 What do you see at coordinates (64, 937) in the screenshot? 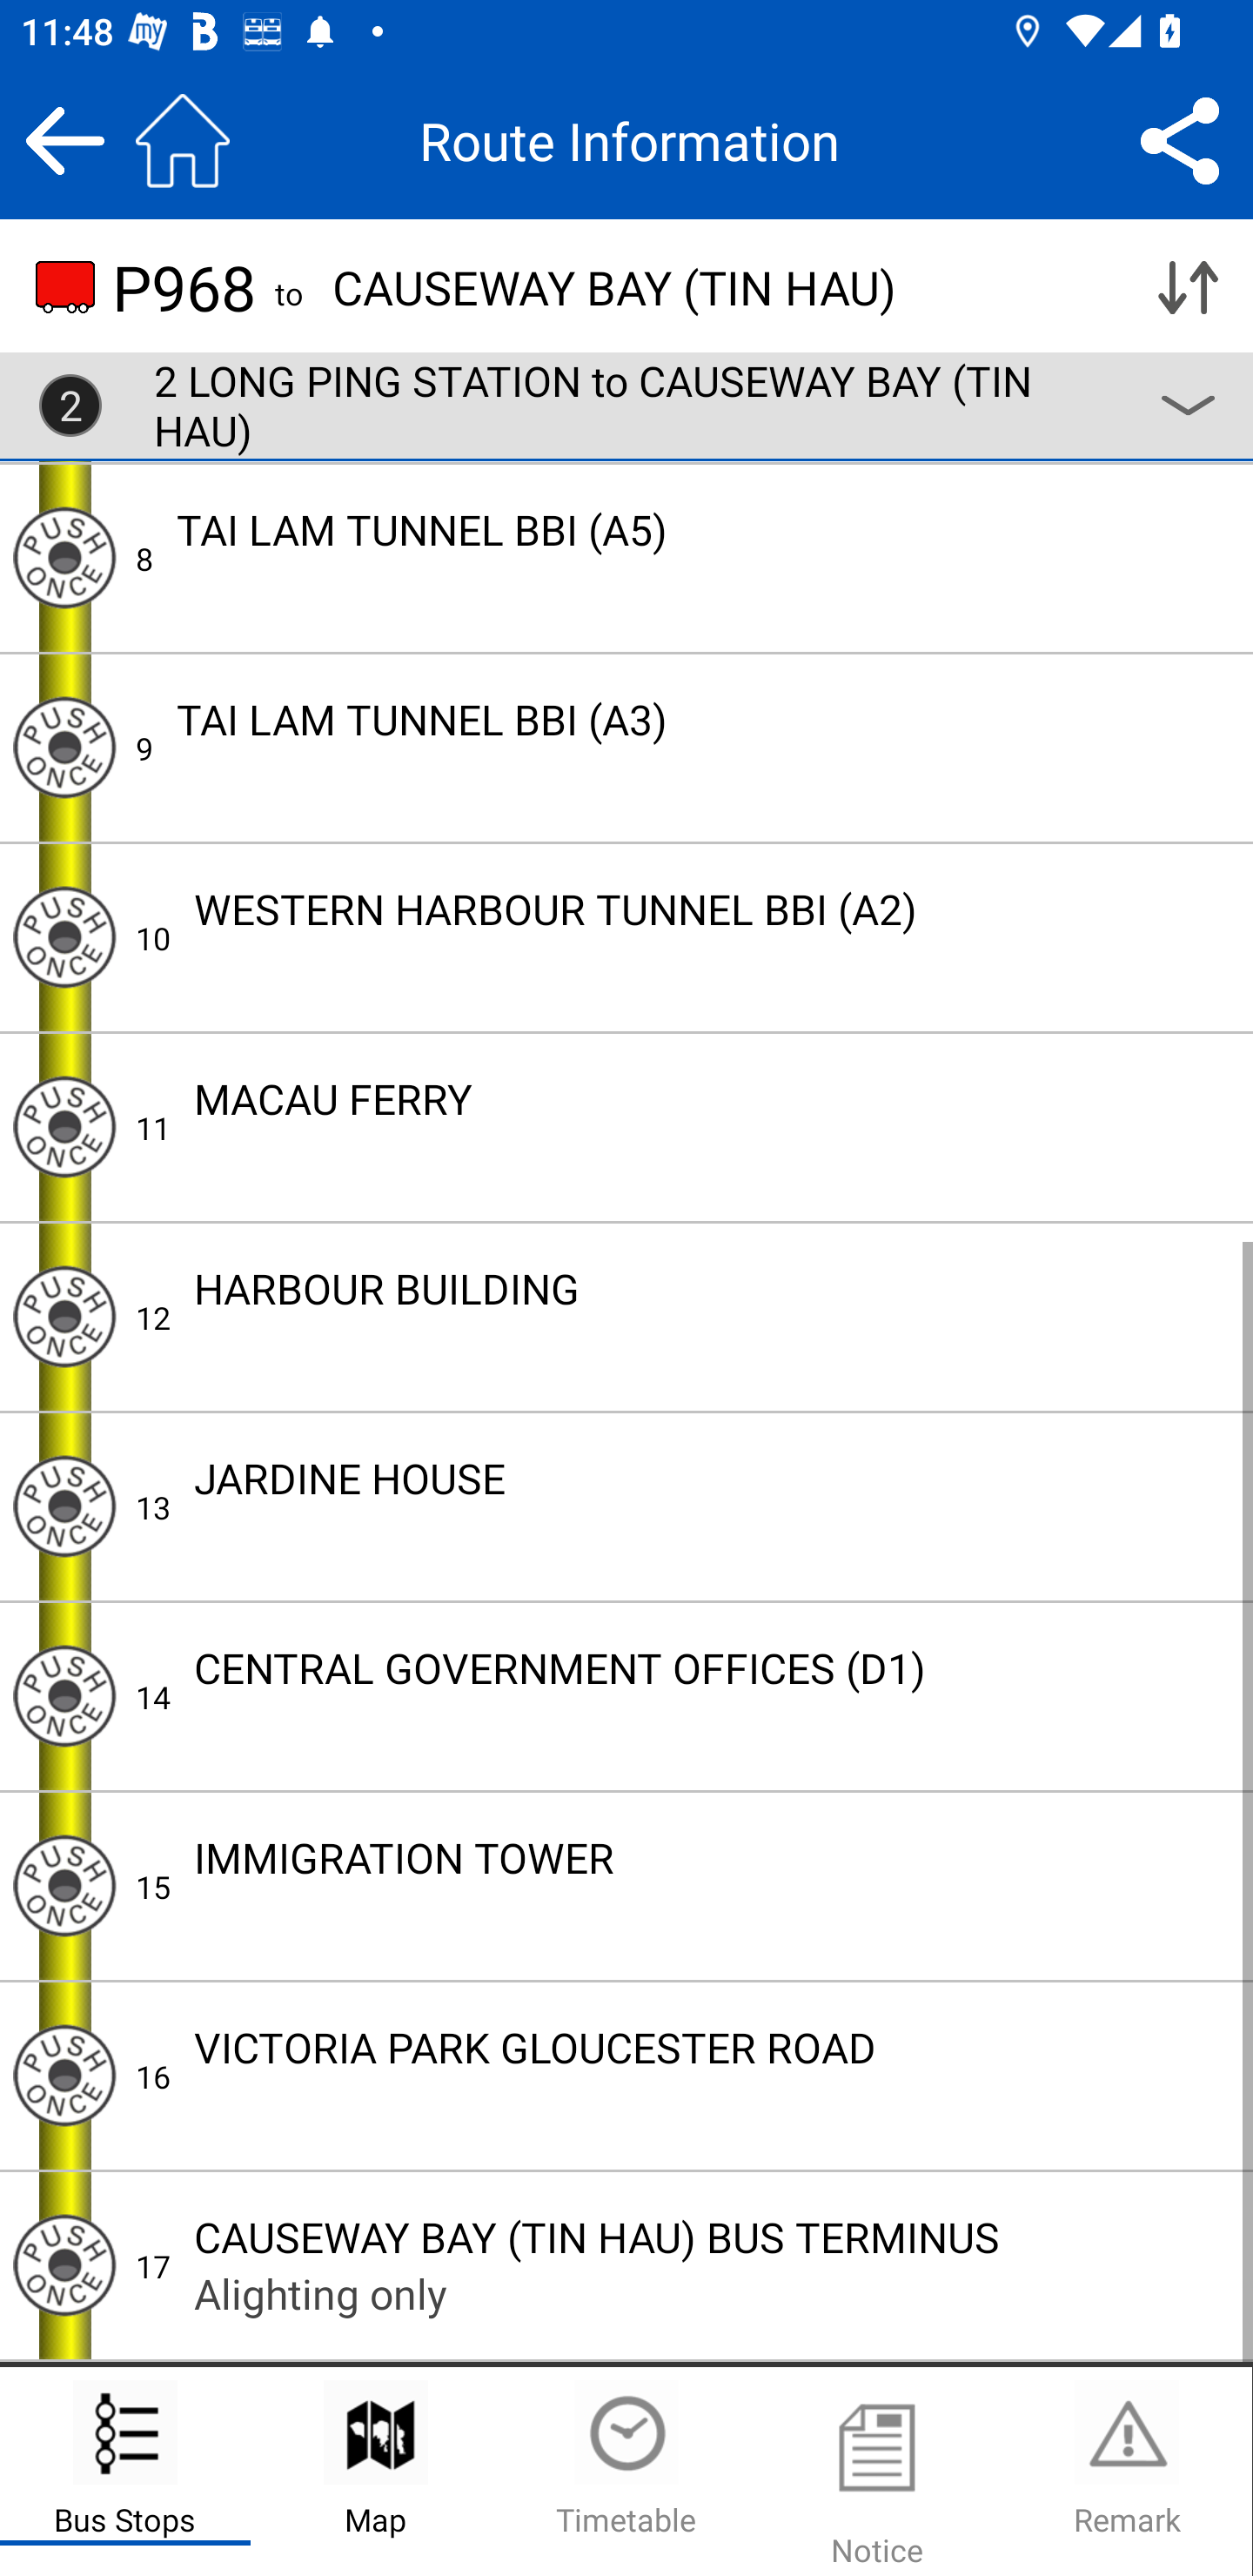
I see `Alight Reminder` at bounding box center [64, 937].